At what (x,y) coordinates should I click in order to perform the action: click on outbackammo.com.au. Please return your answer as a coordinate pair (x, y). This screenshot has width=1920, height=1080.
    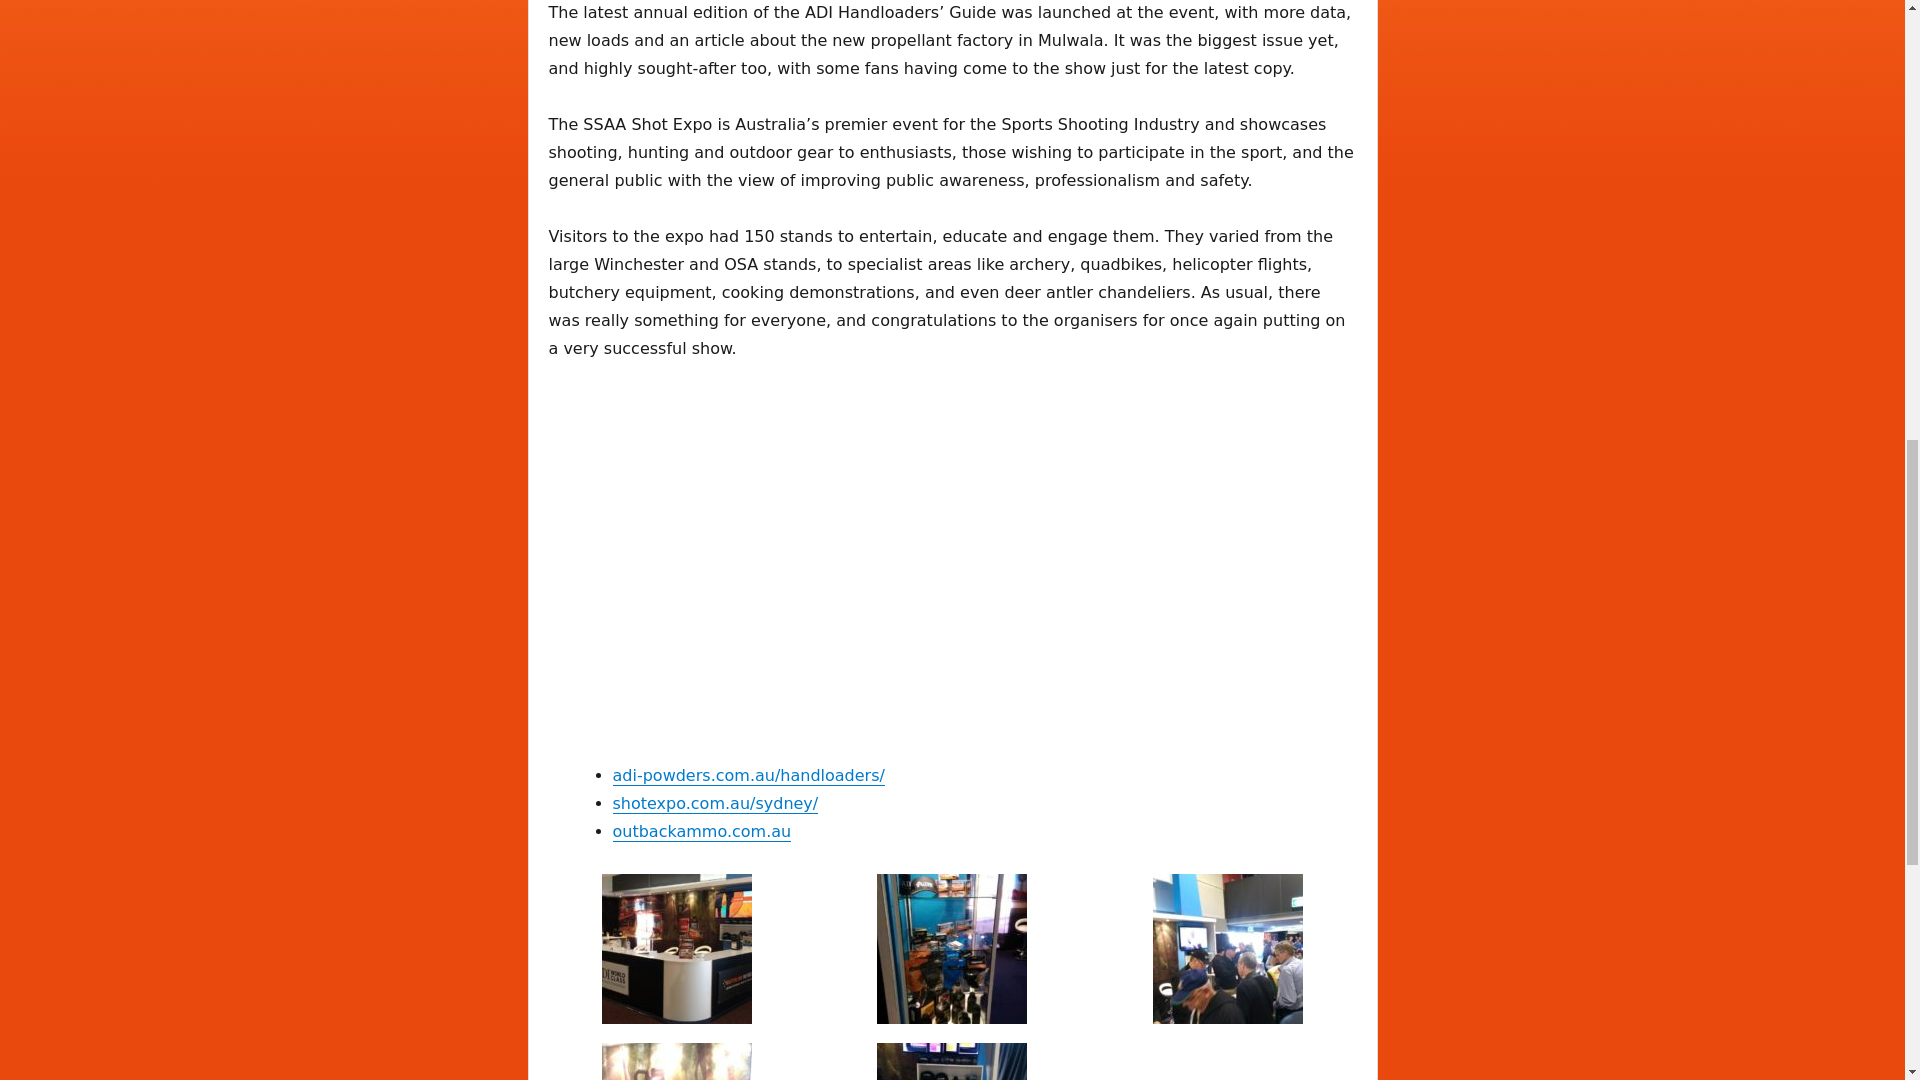
    Looking at the image, I should click on (702, 831).